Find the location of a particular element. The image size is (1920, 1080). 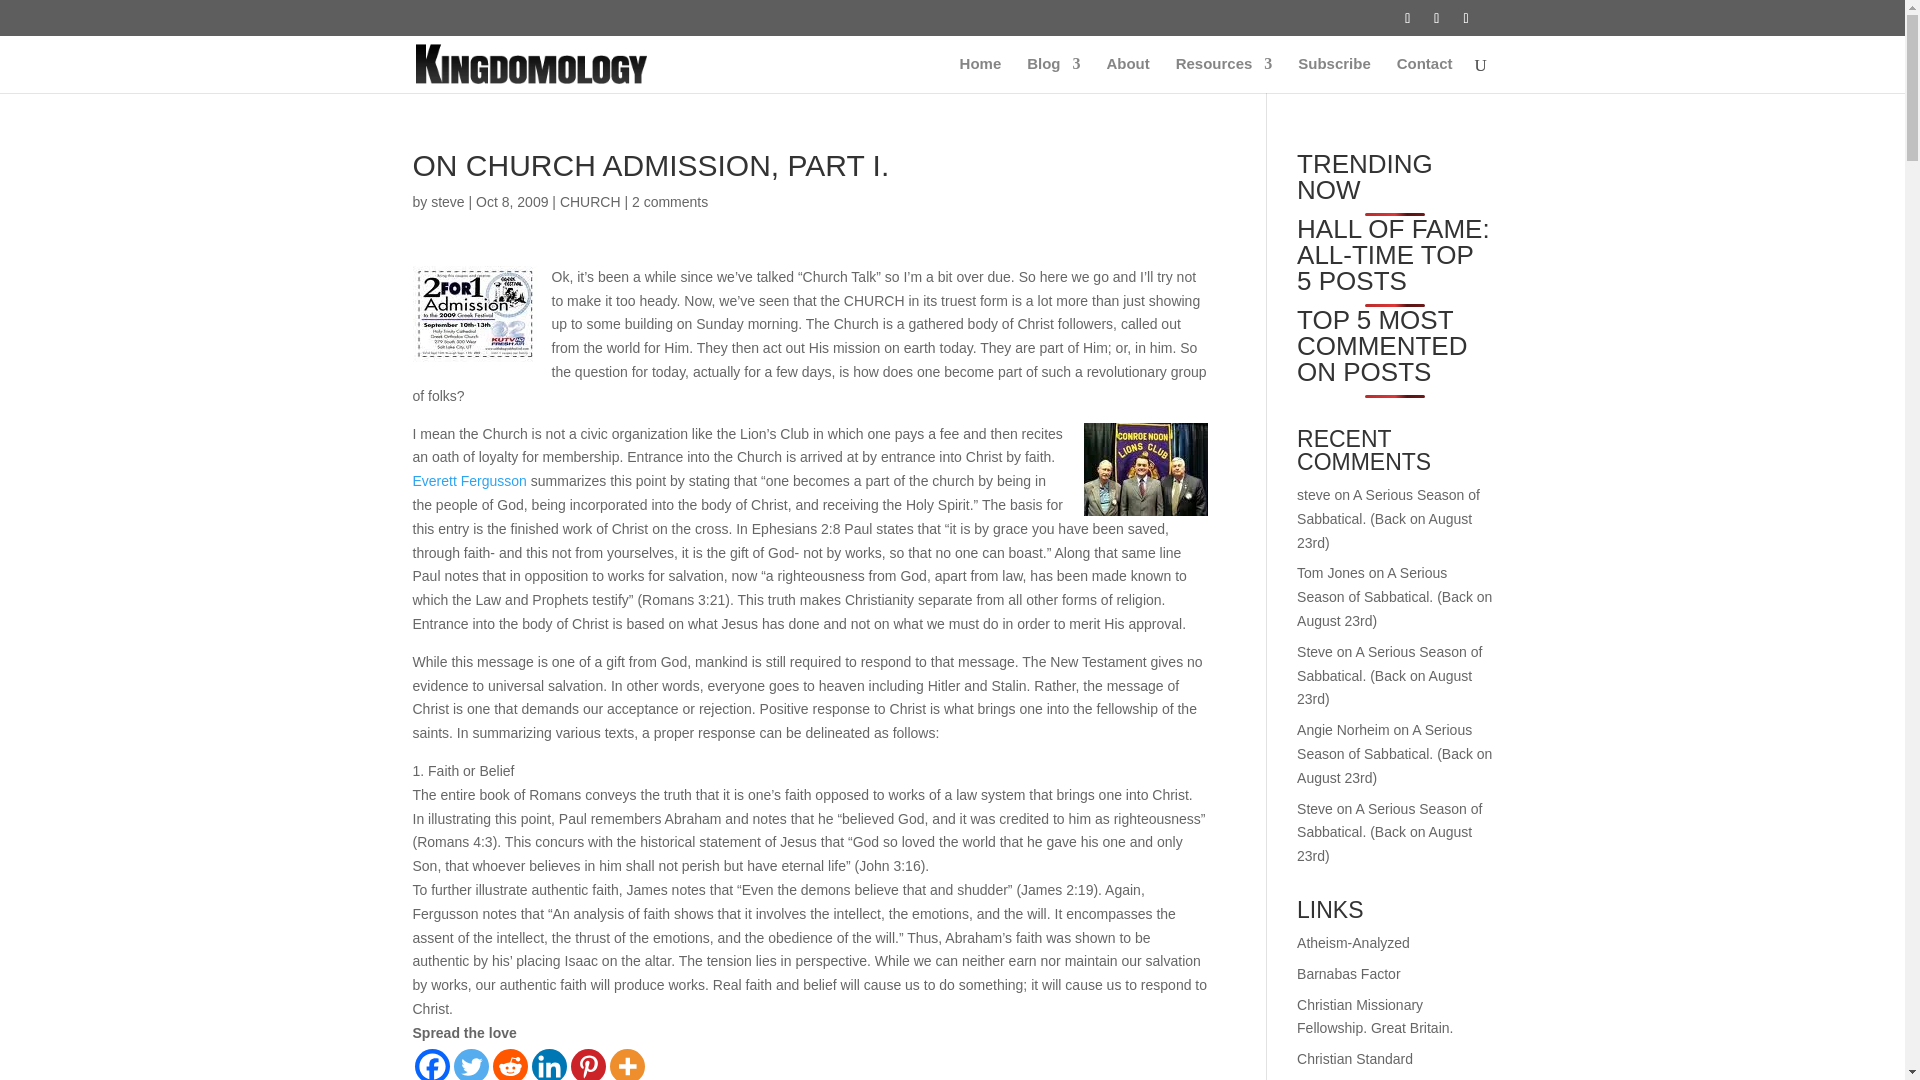

Linkedin is located at coordinates (548, 1064).